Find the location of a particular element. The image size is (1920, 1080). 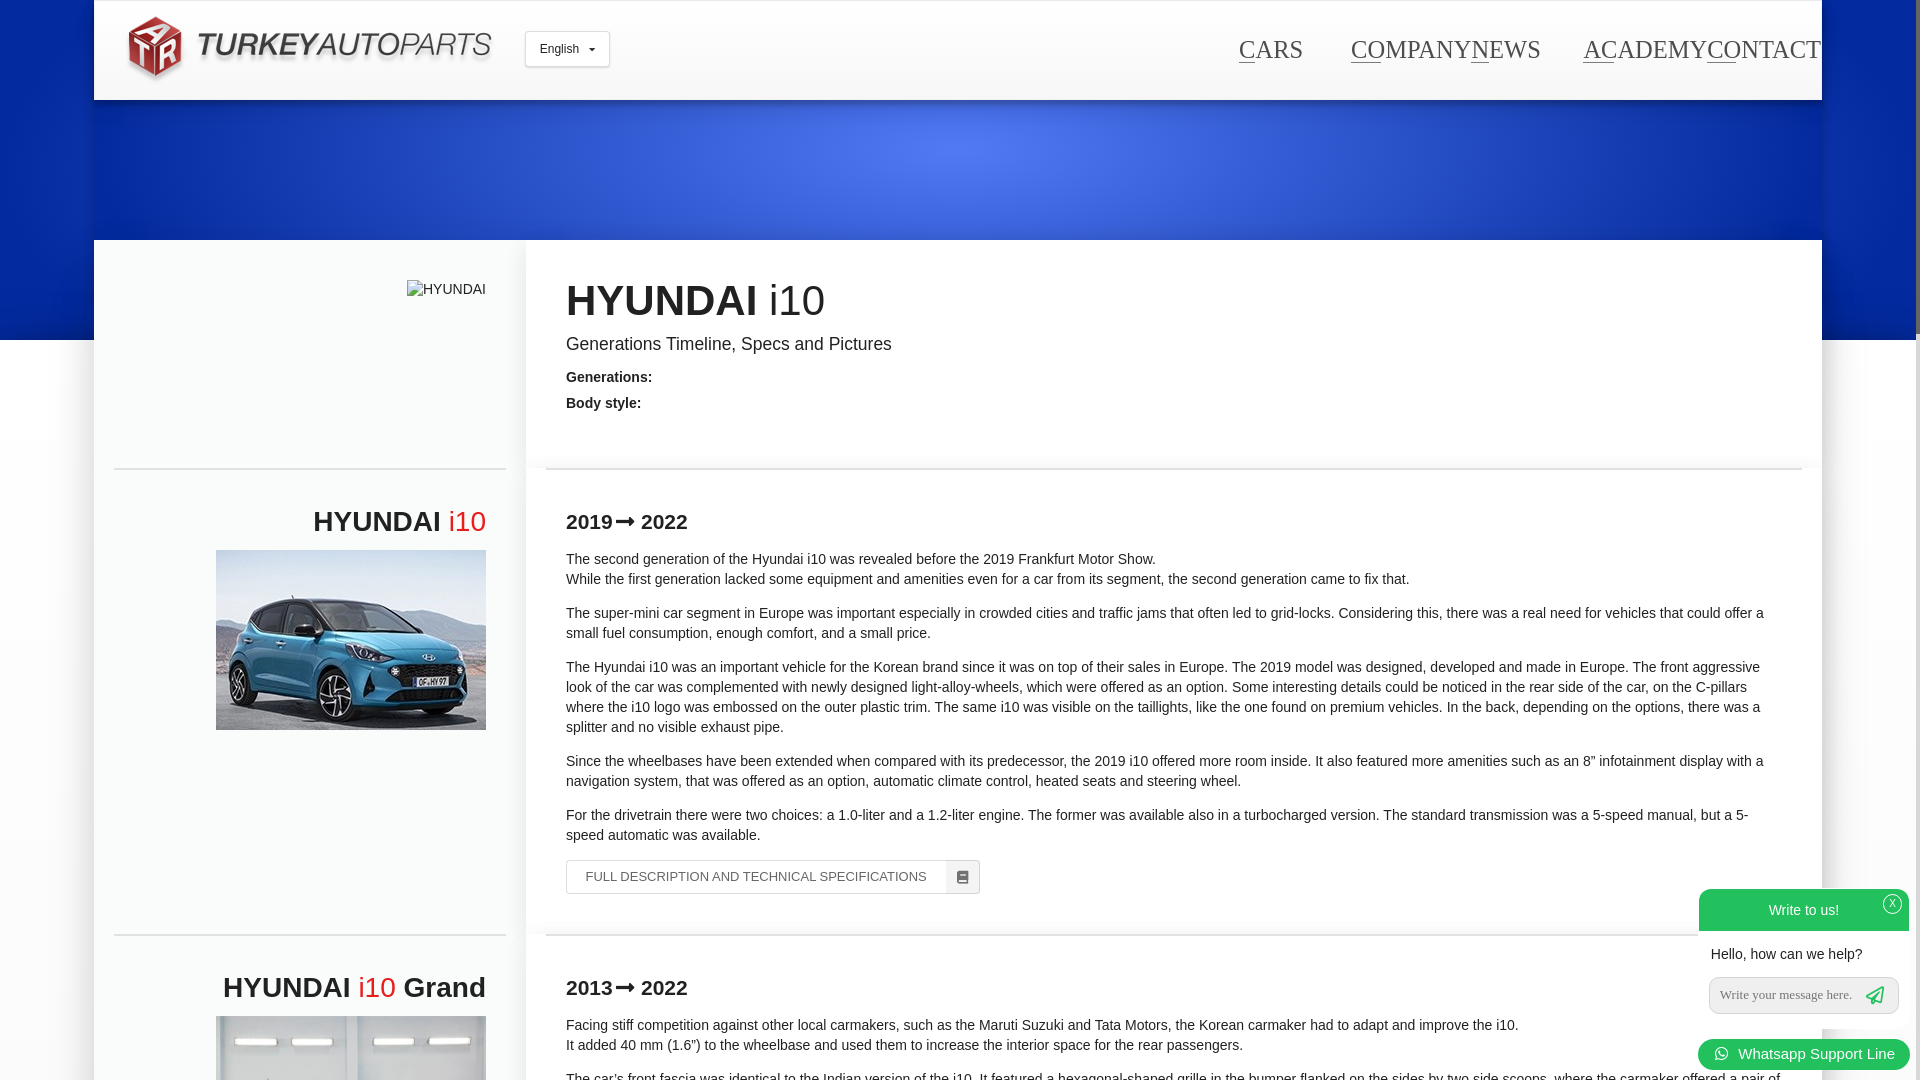

FULL DESCRIPTION AND TECHNICAL SPECIFICATIONS is located at coordinates (772, 876).